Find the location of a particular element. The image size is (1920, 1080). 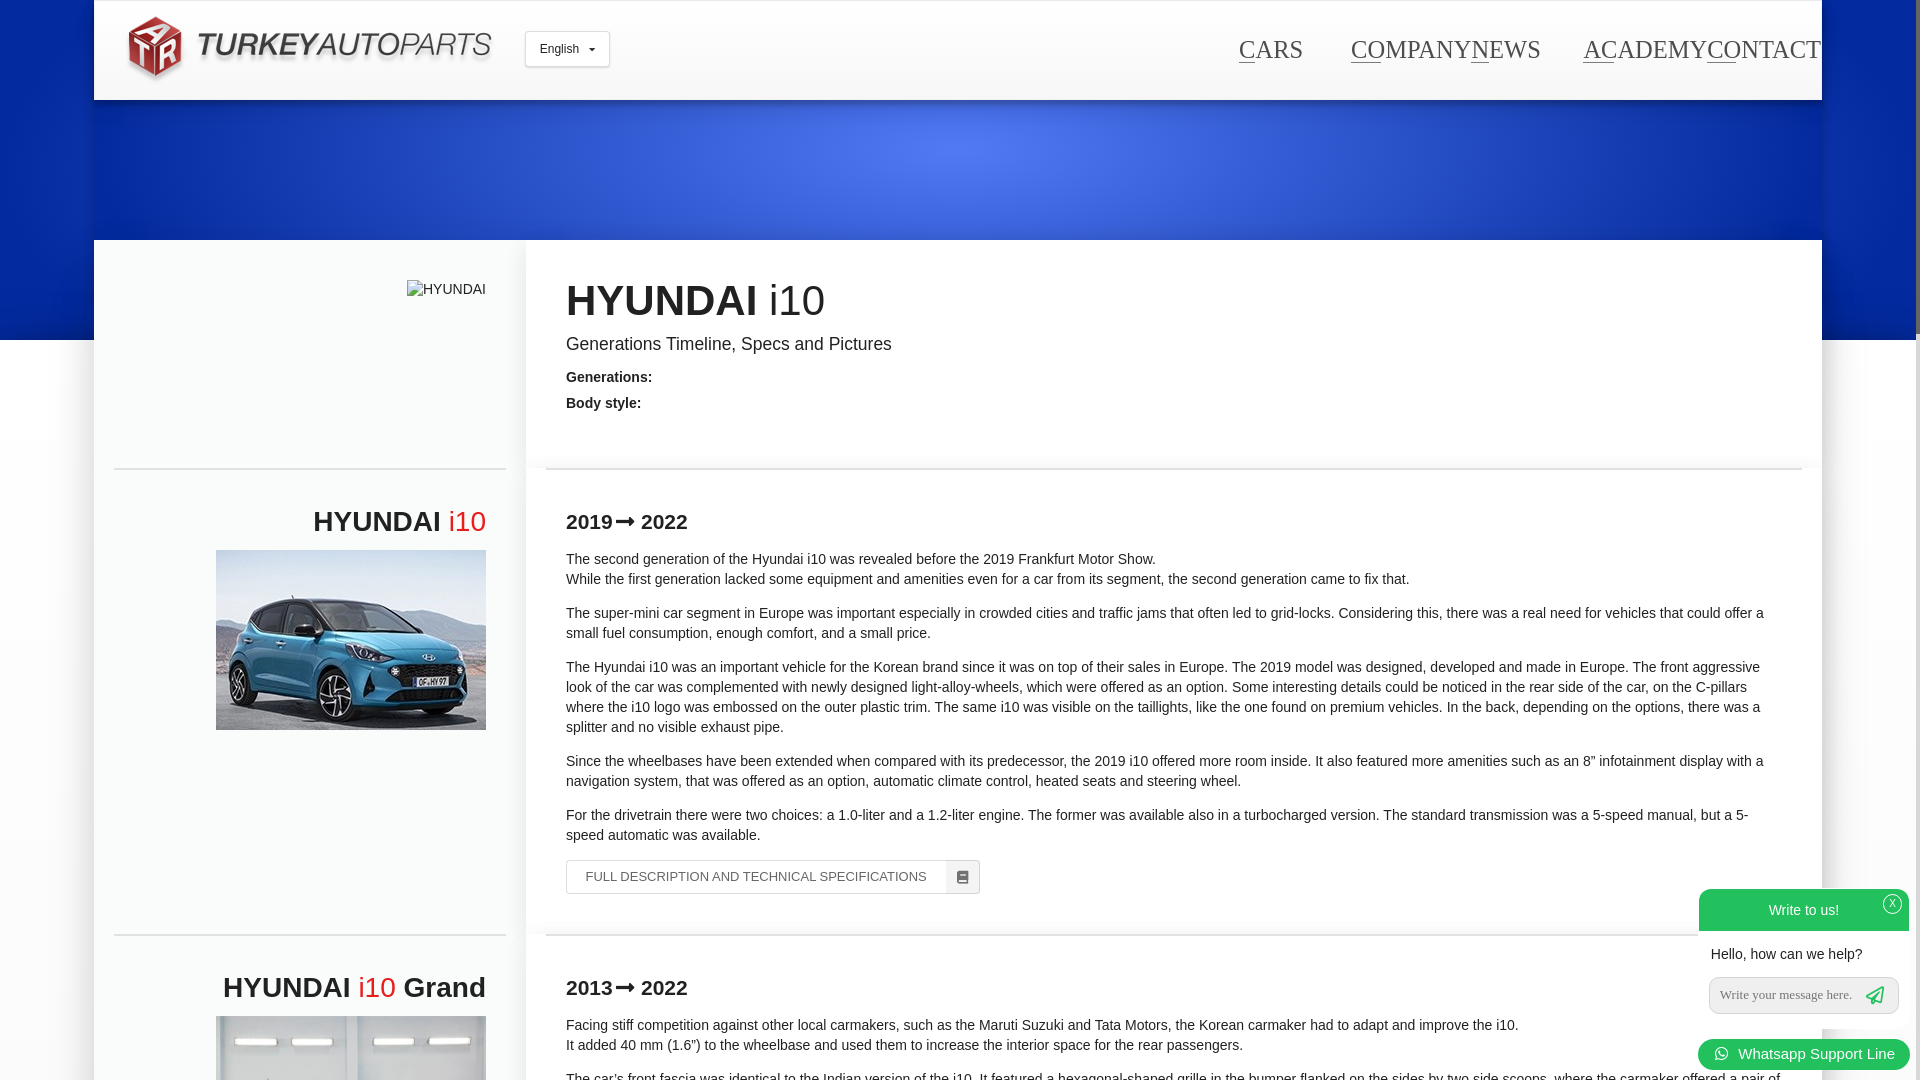

FULL DESCRIPTION AND TECHNICAL SPECIFICATIONS is located at coordinates (772, 876).